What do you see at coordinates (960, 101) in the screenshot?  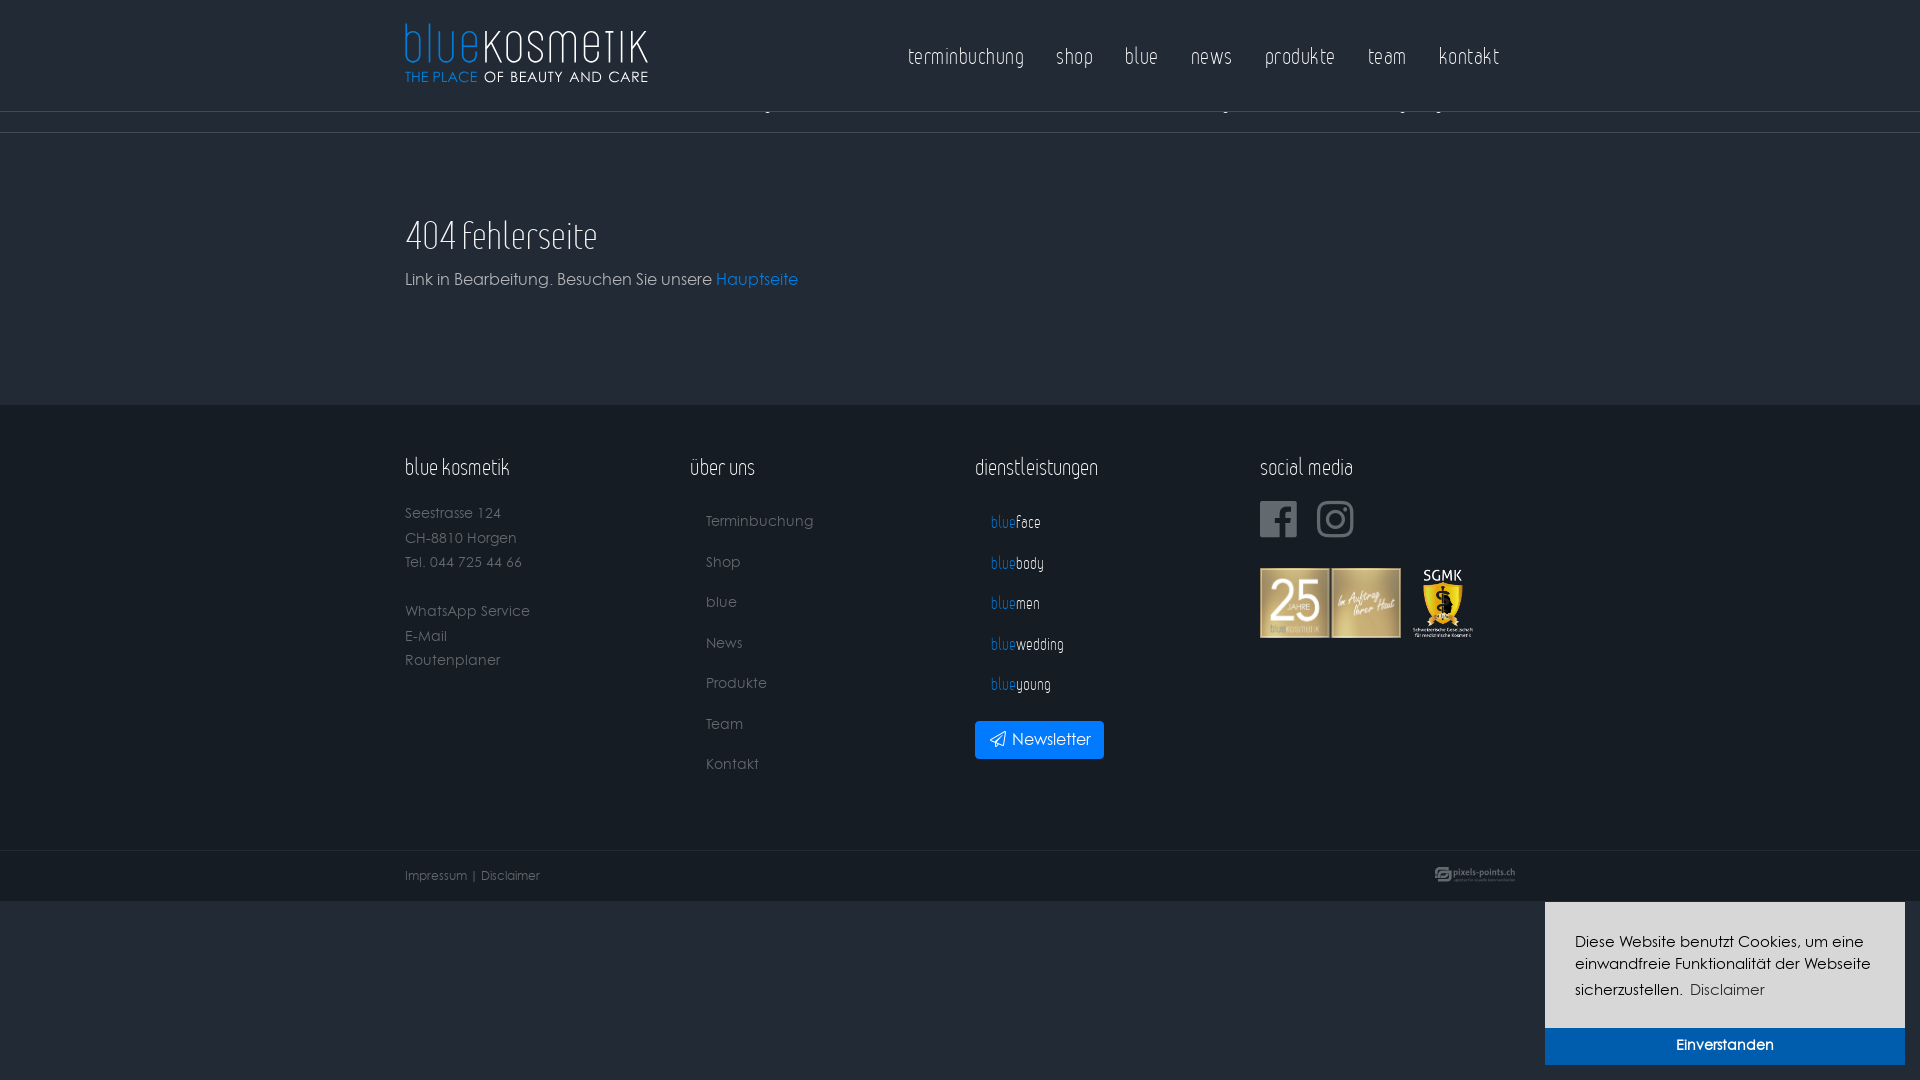 I see `bluemen` at bounding box center [960, 101].